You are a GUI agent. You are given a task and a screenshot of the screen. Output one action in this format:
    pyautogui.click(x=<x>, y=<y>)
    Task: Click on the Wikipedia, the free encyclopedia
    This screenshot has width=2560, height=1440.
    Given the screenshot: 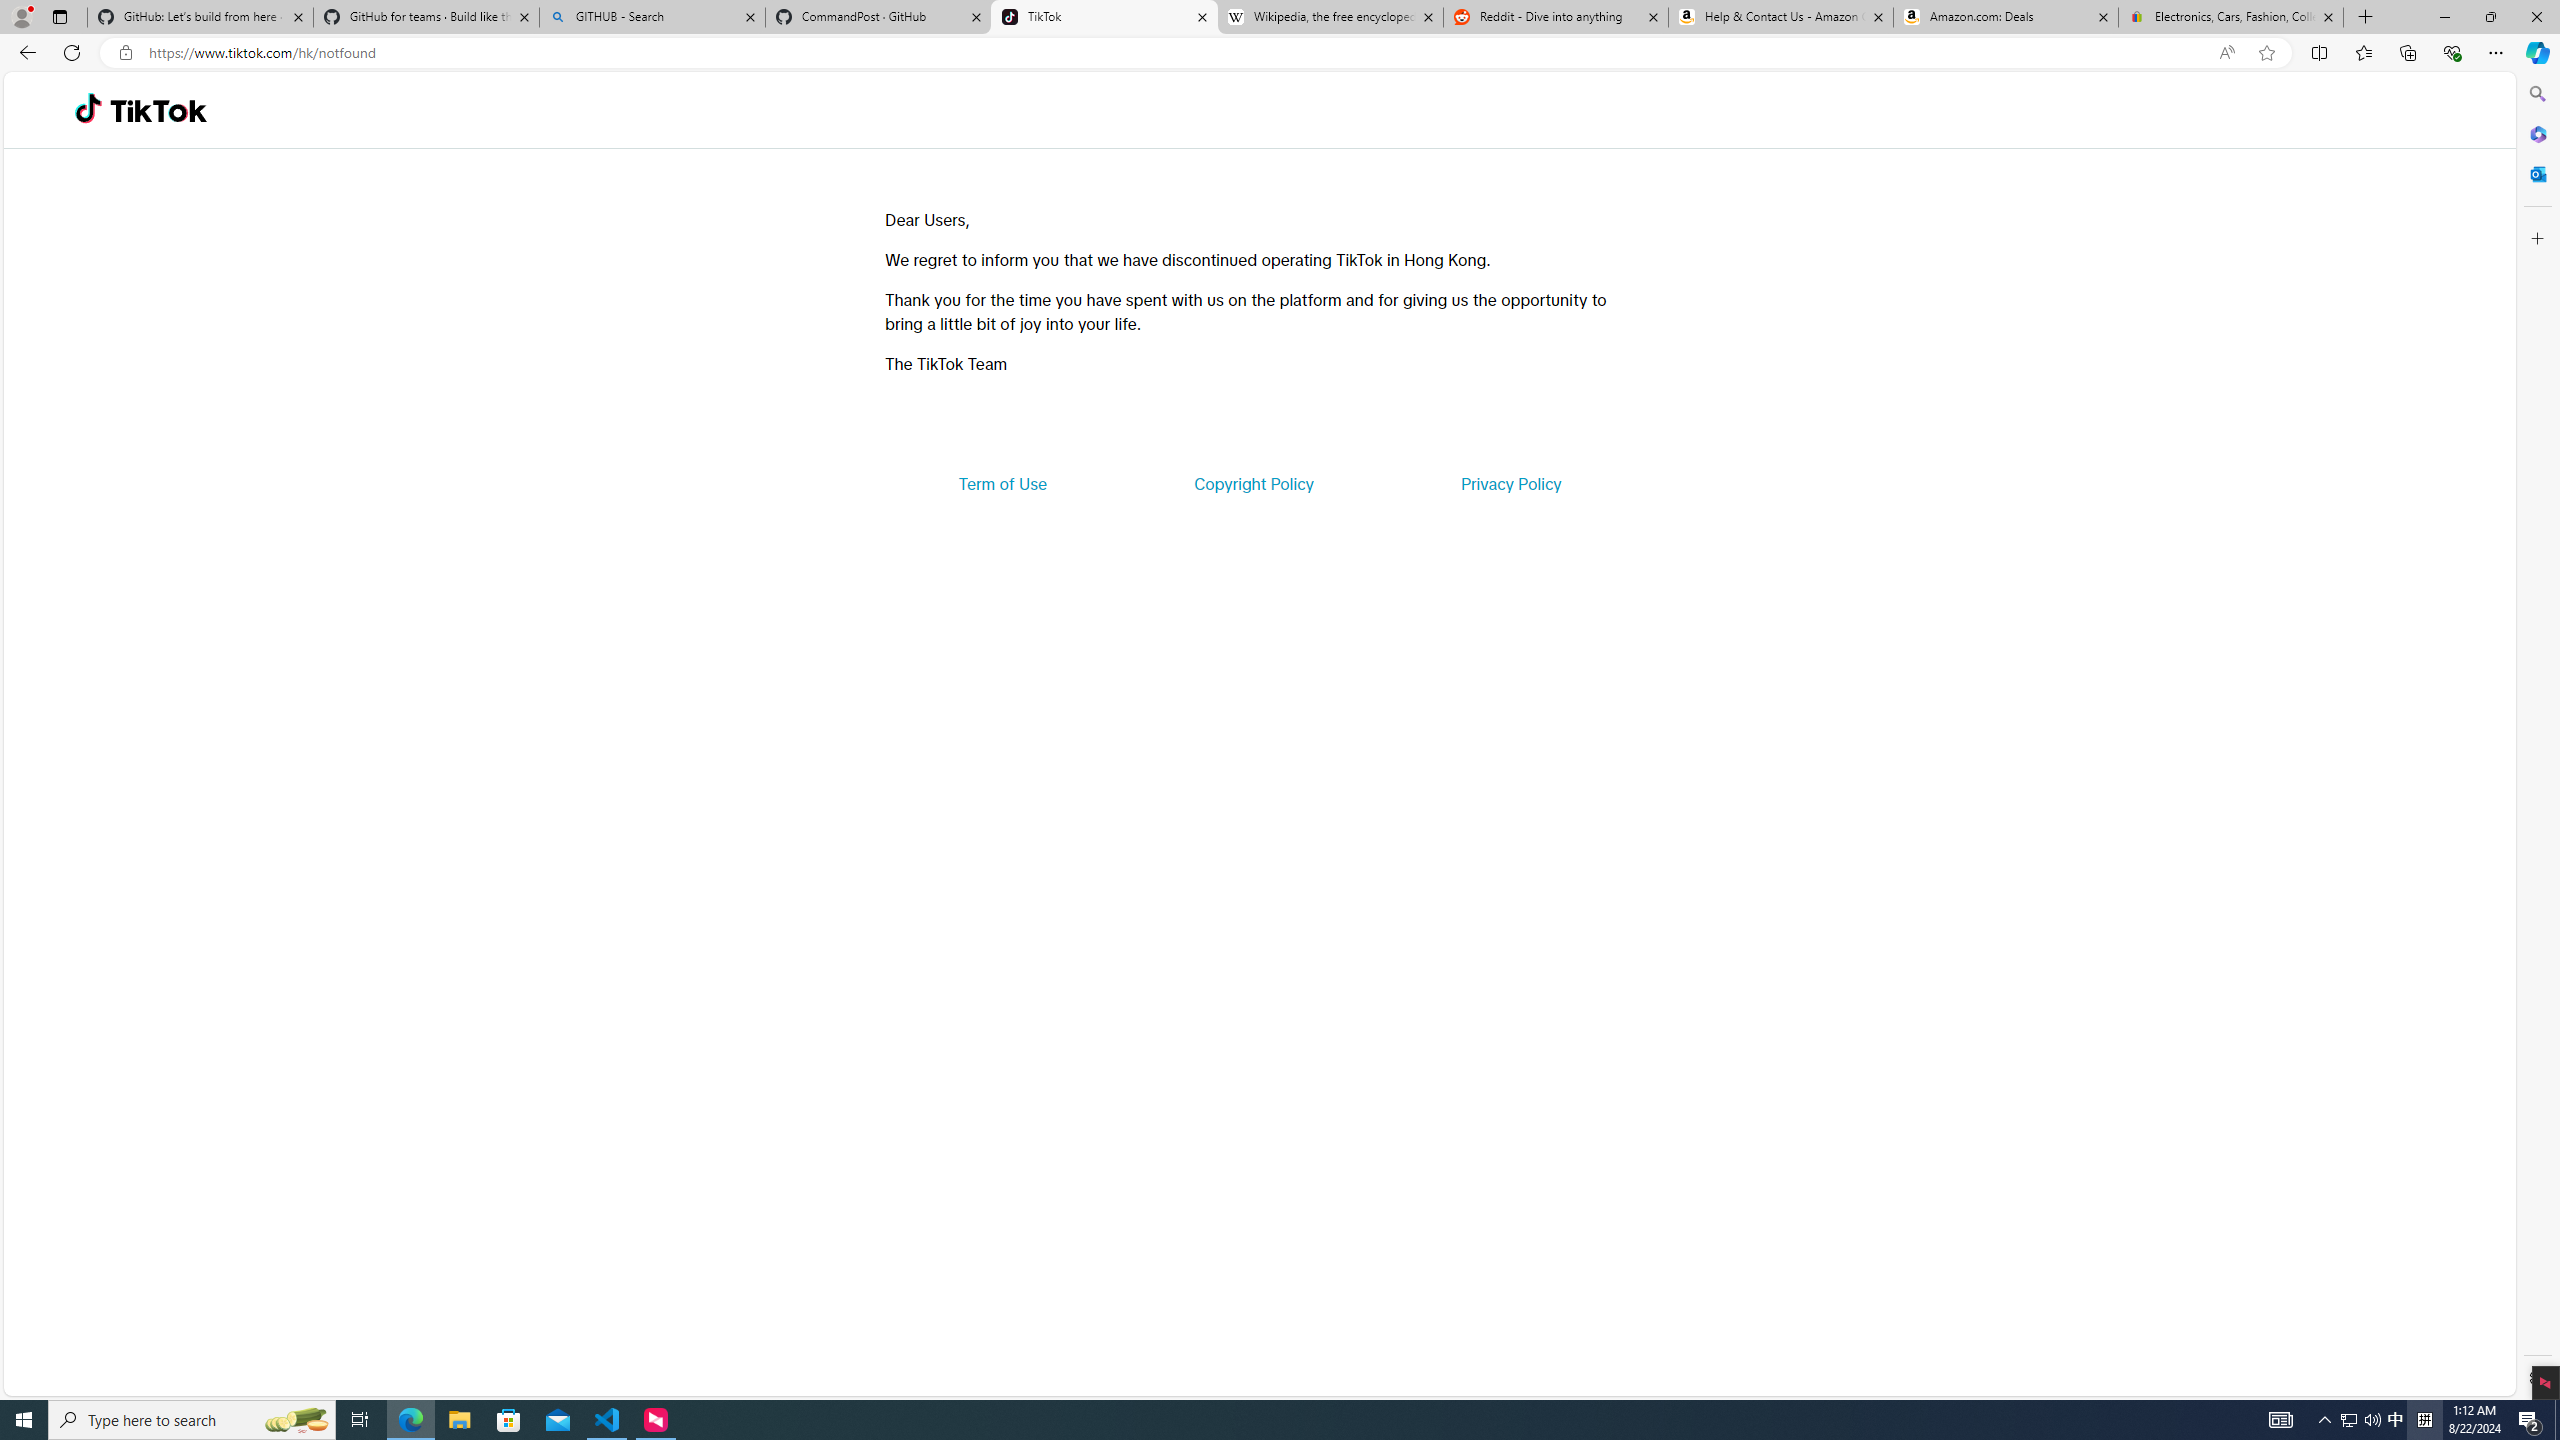 What is the action you would take?
    pyautogui.click(x=1330, y=17)
    